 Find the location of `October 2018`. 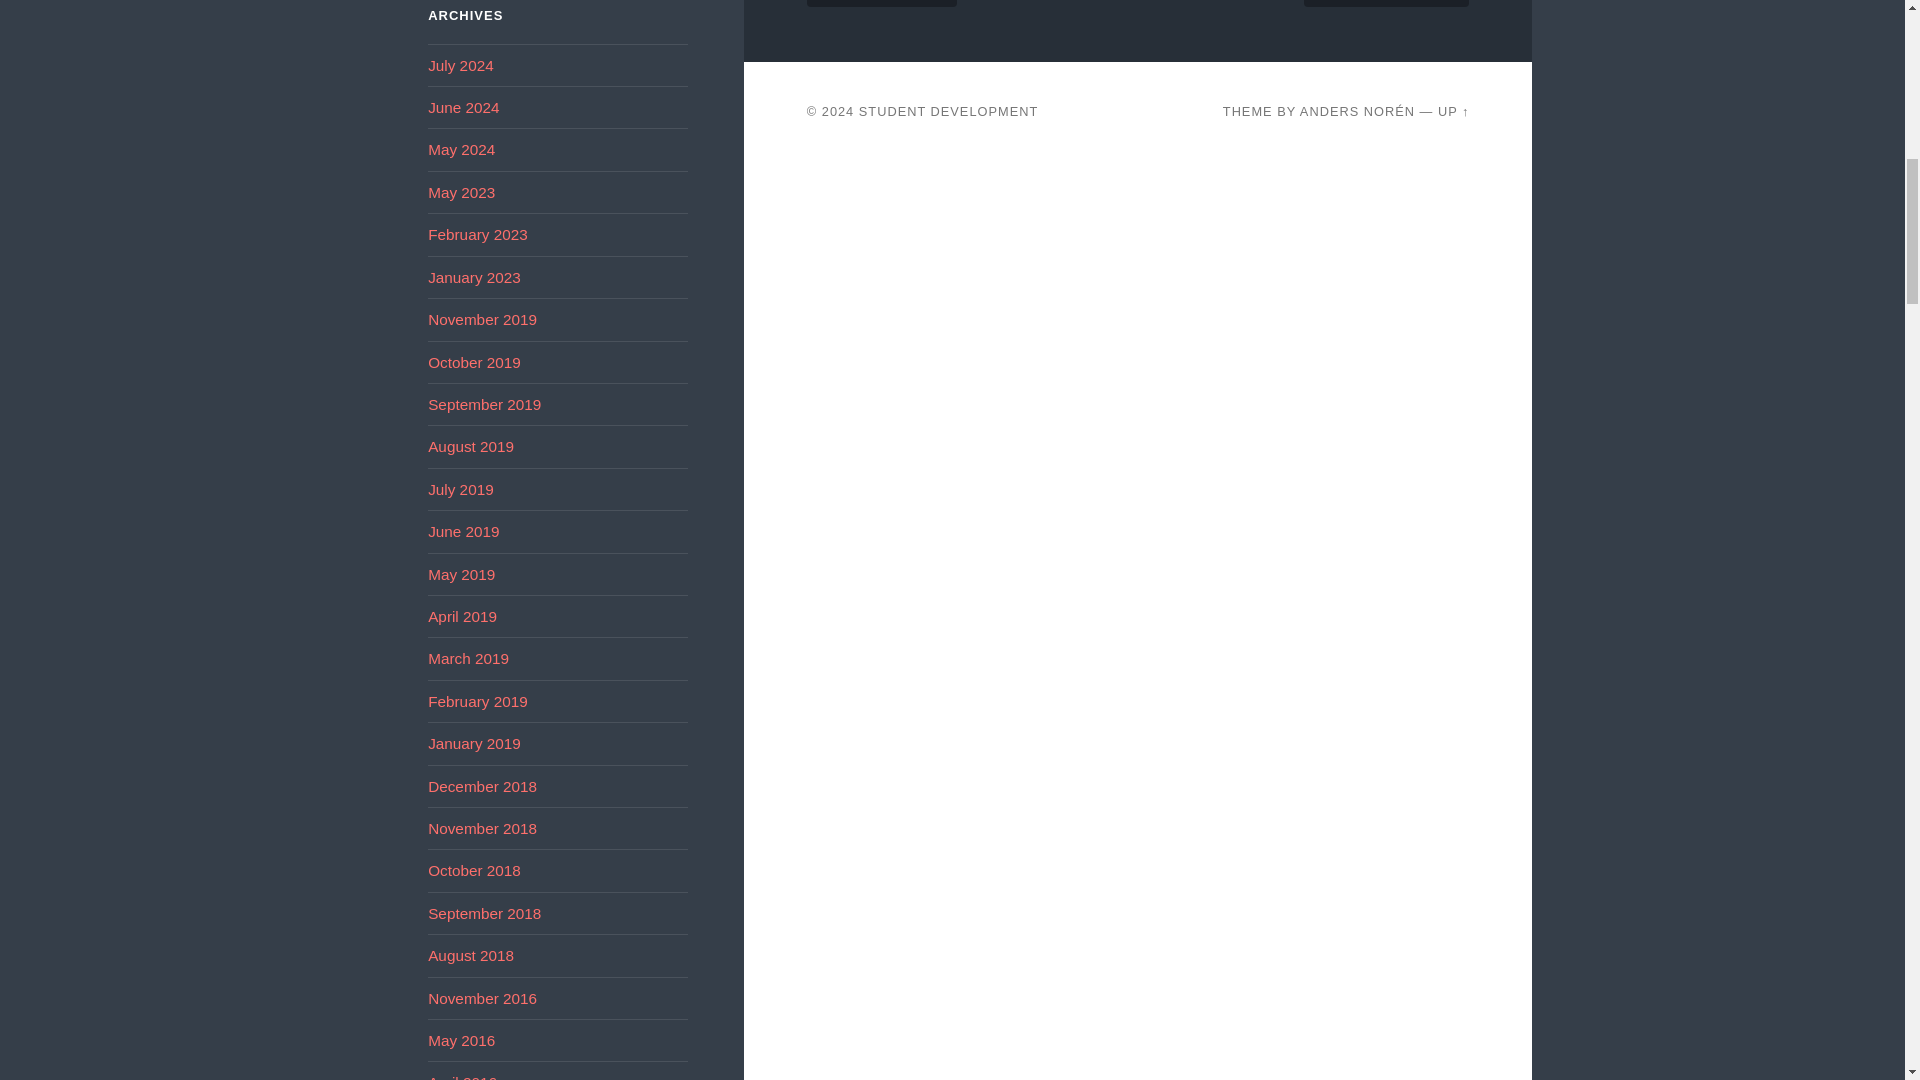

October 2018 is located at coordinates (474, 870).